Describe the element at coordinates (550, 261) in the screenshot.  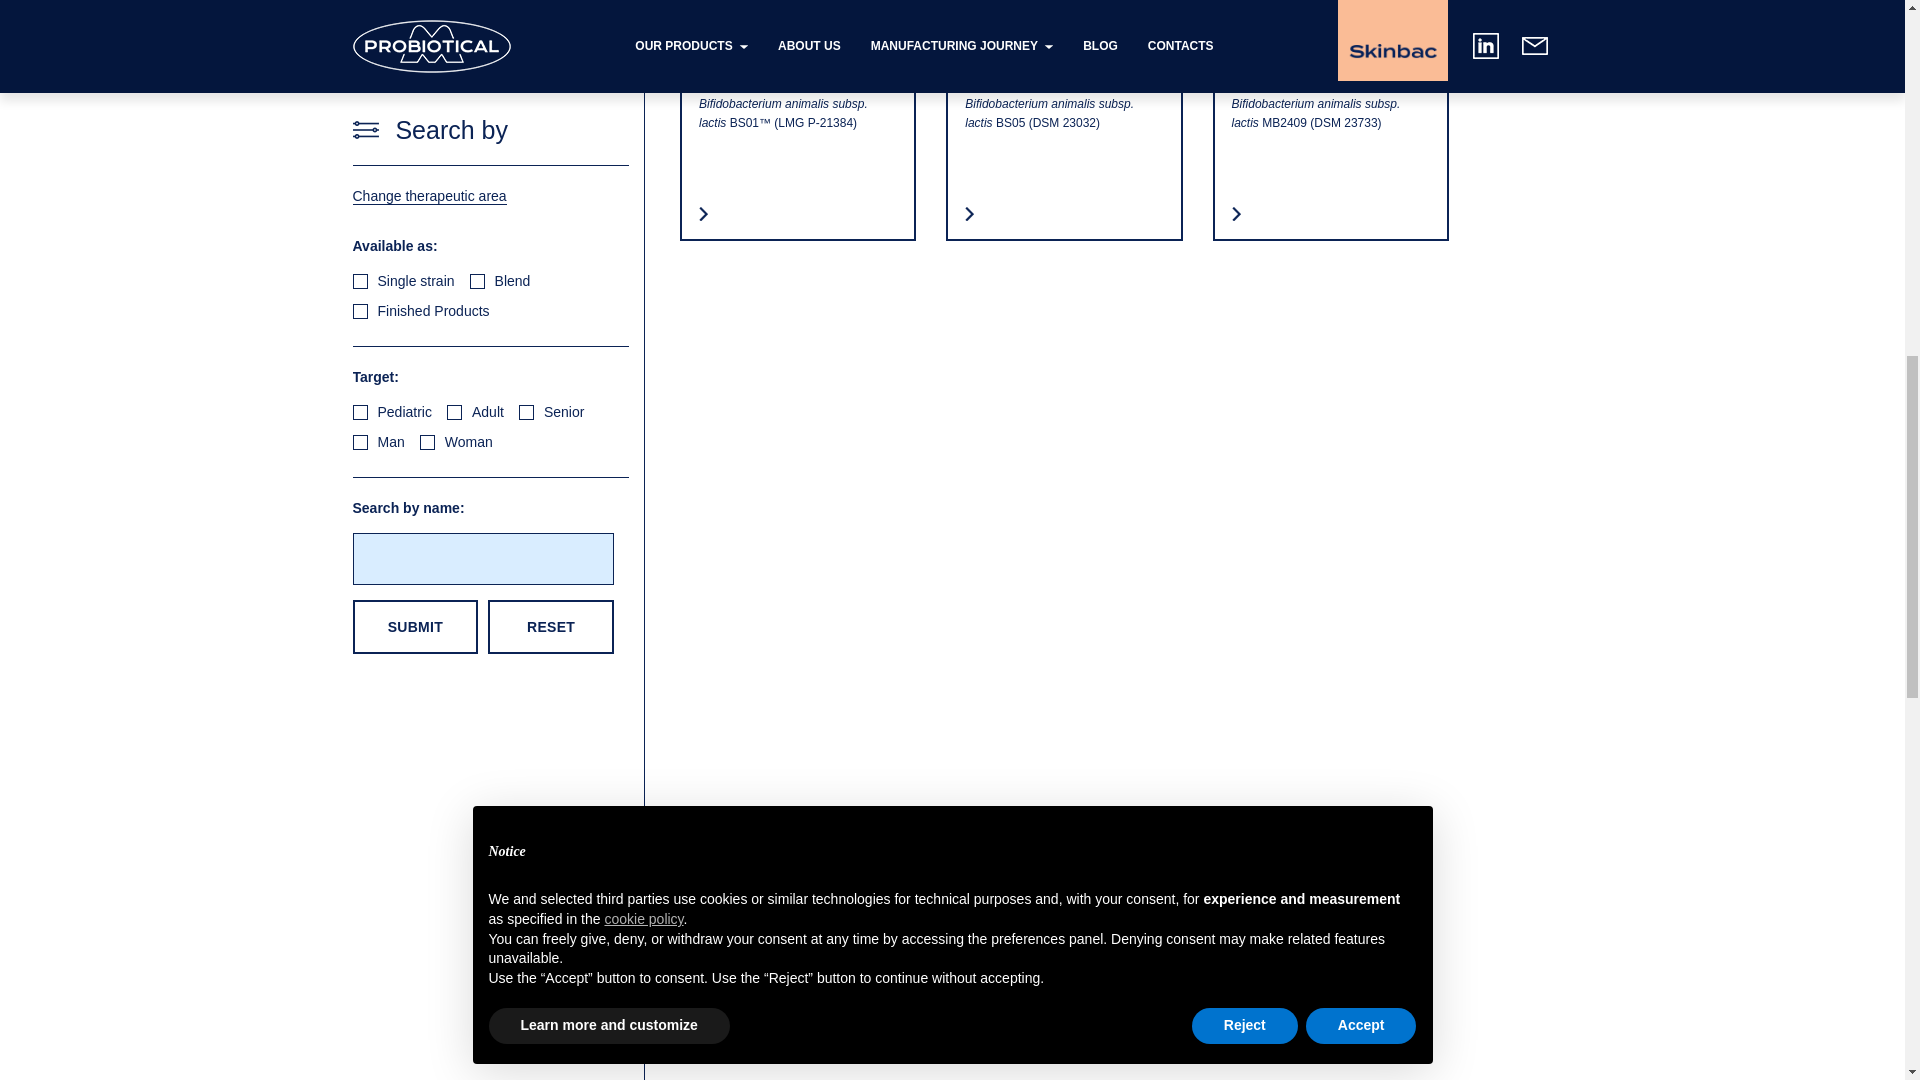
I see `RESET` at that location.